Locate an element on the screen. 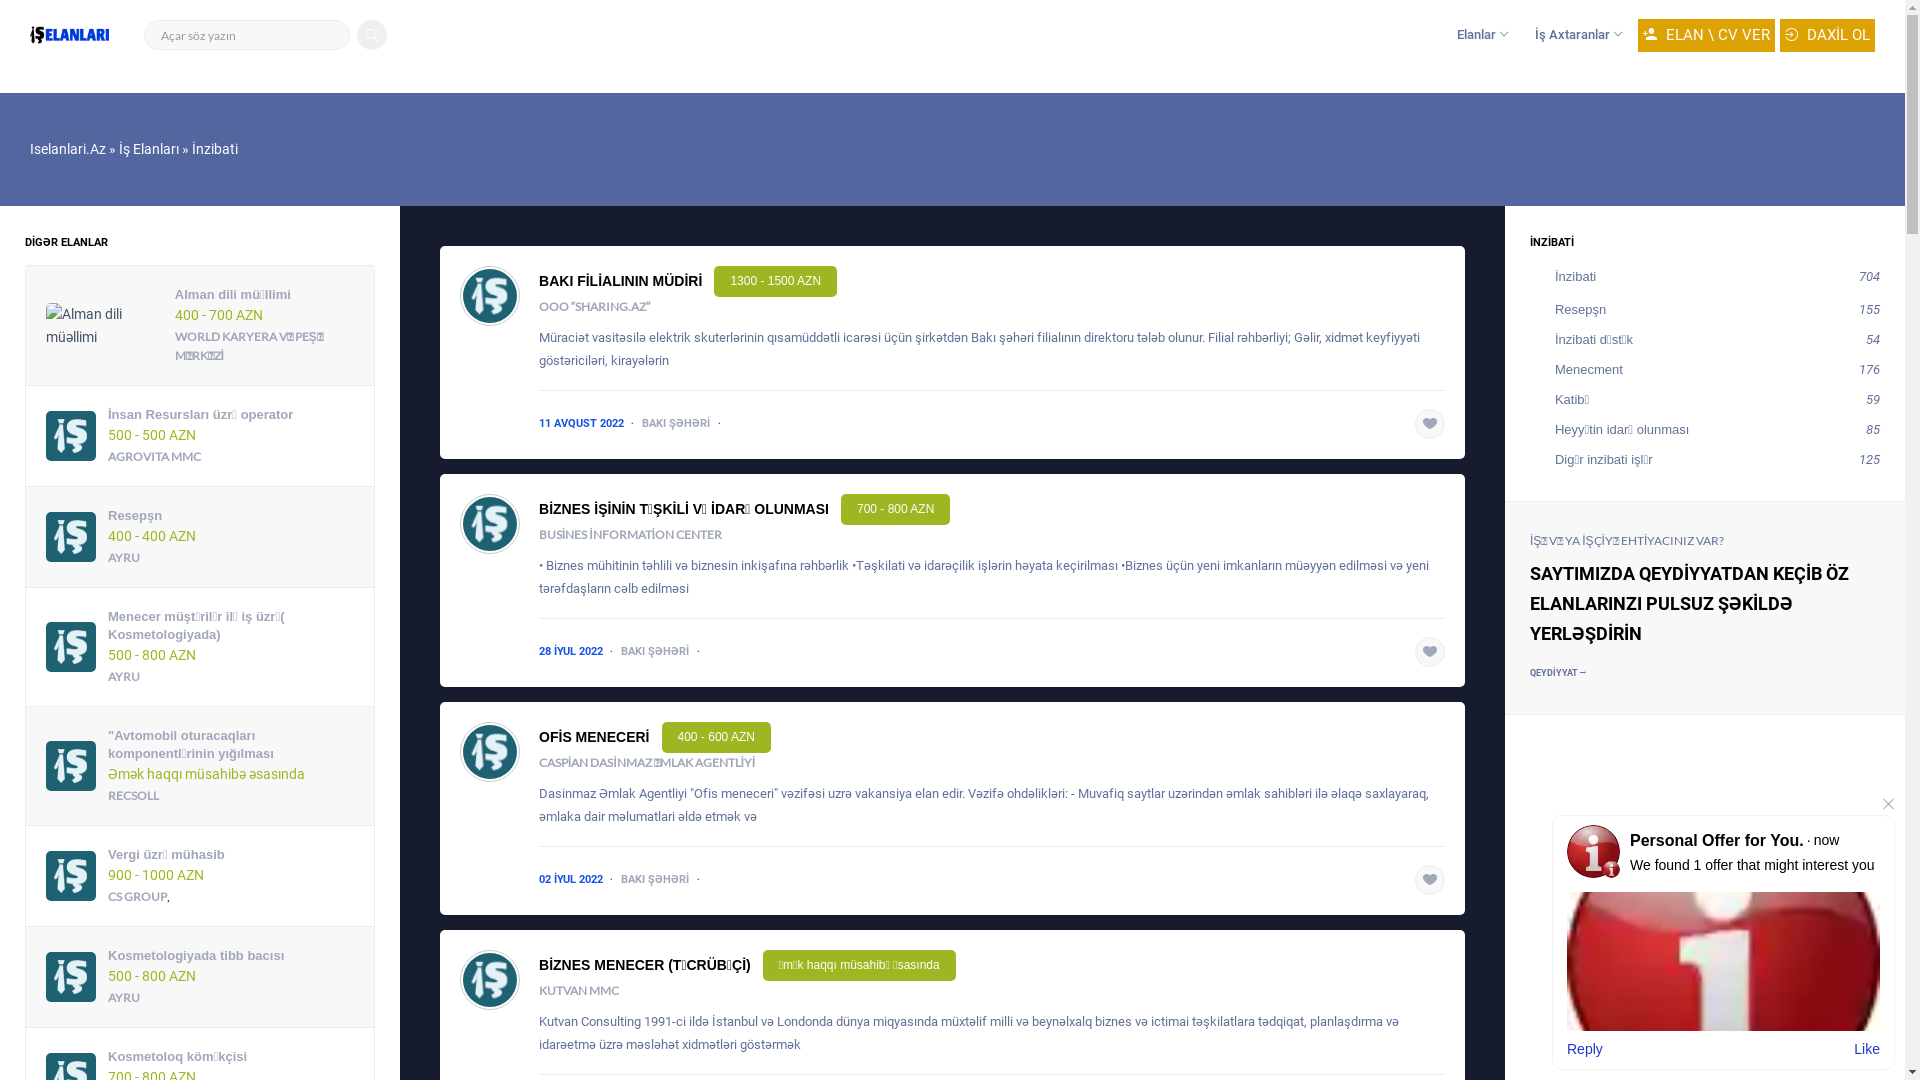 The image size is (1920, 1080). Iselanlari.Az is located at coordinates (68, 149).